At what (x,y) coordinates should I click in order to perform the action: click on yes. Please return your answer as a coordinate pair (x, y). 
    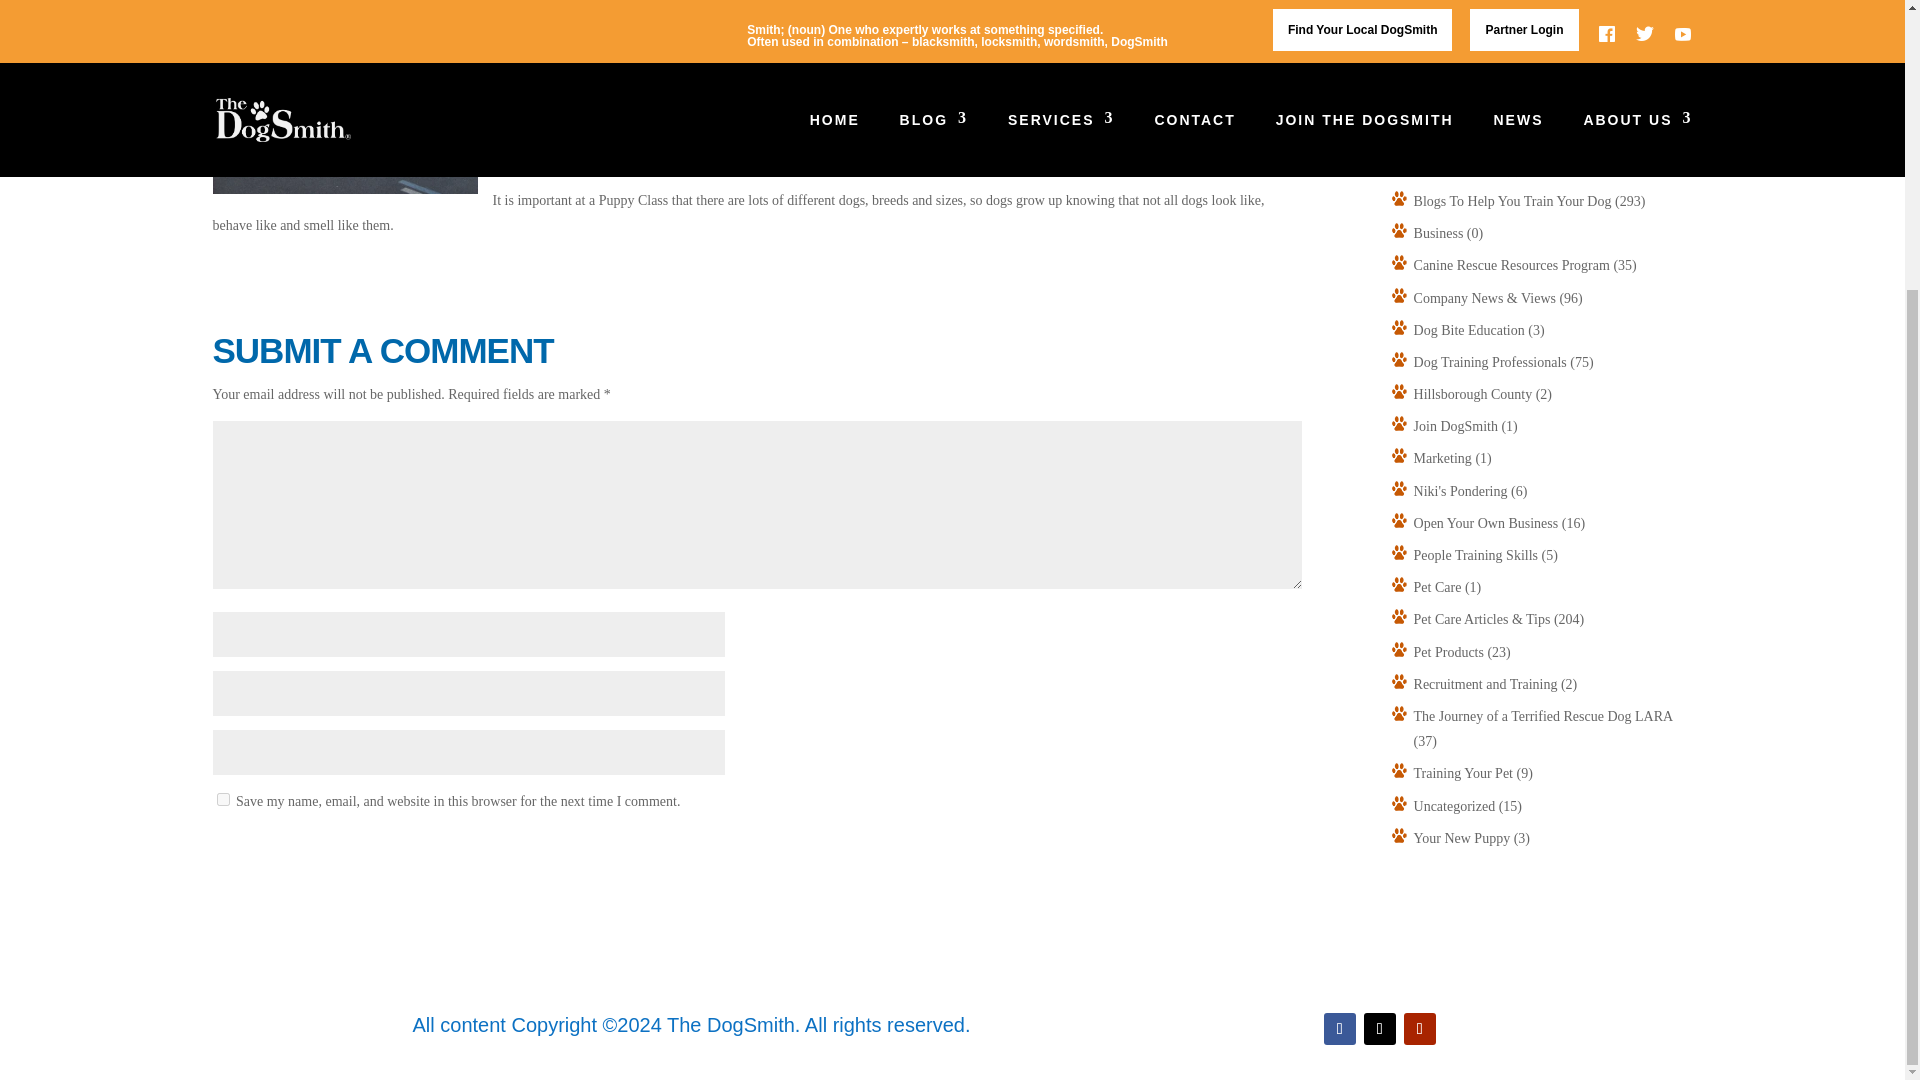
    Looking at the image, I should click on (222, 798).